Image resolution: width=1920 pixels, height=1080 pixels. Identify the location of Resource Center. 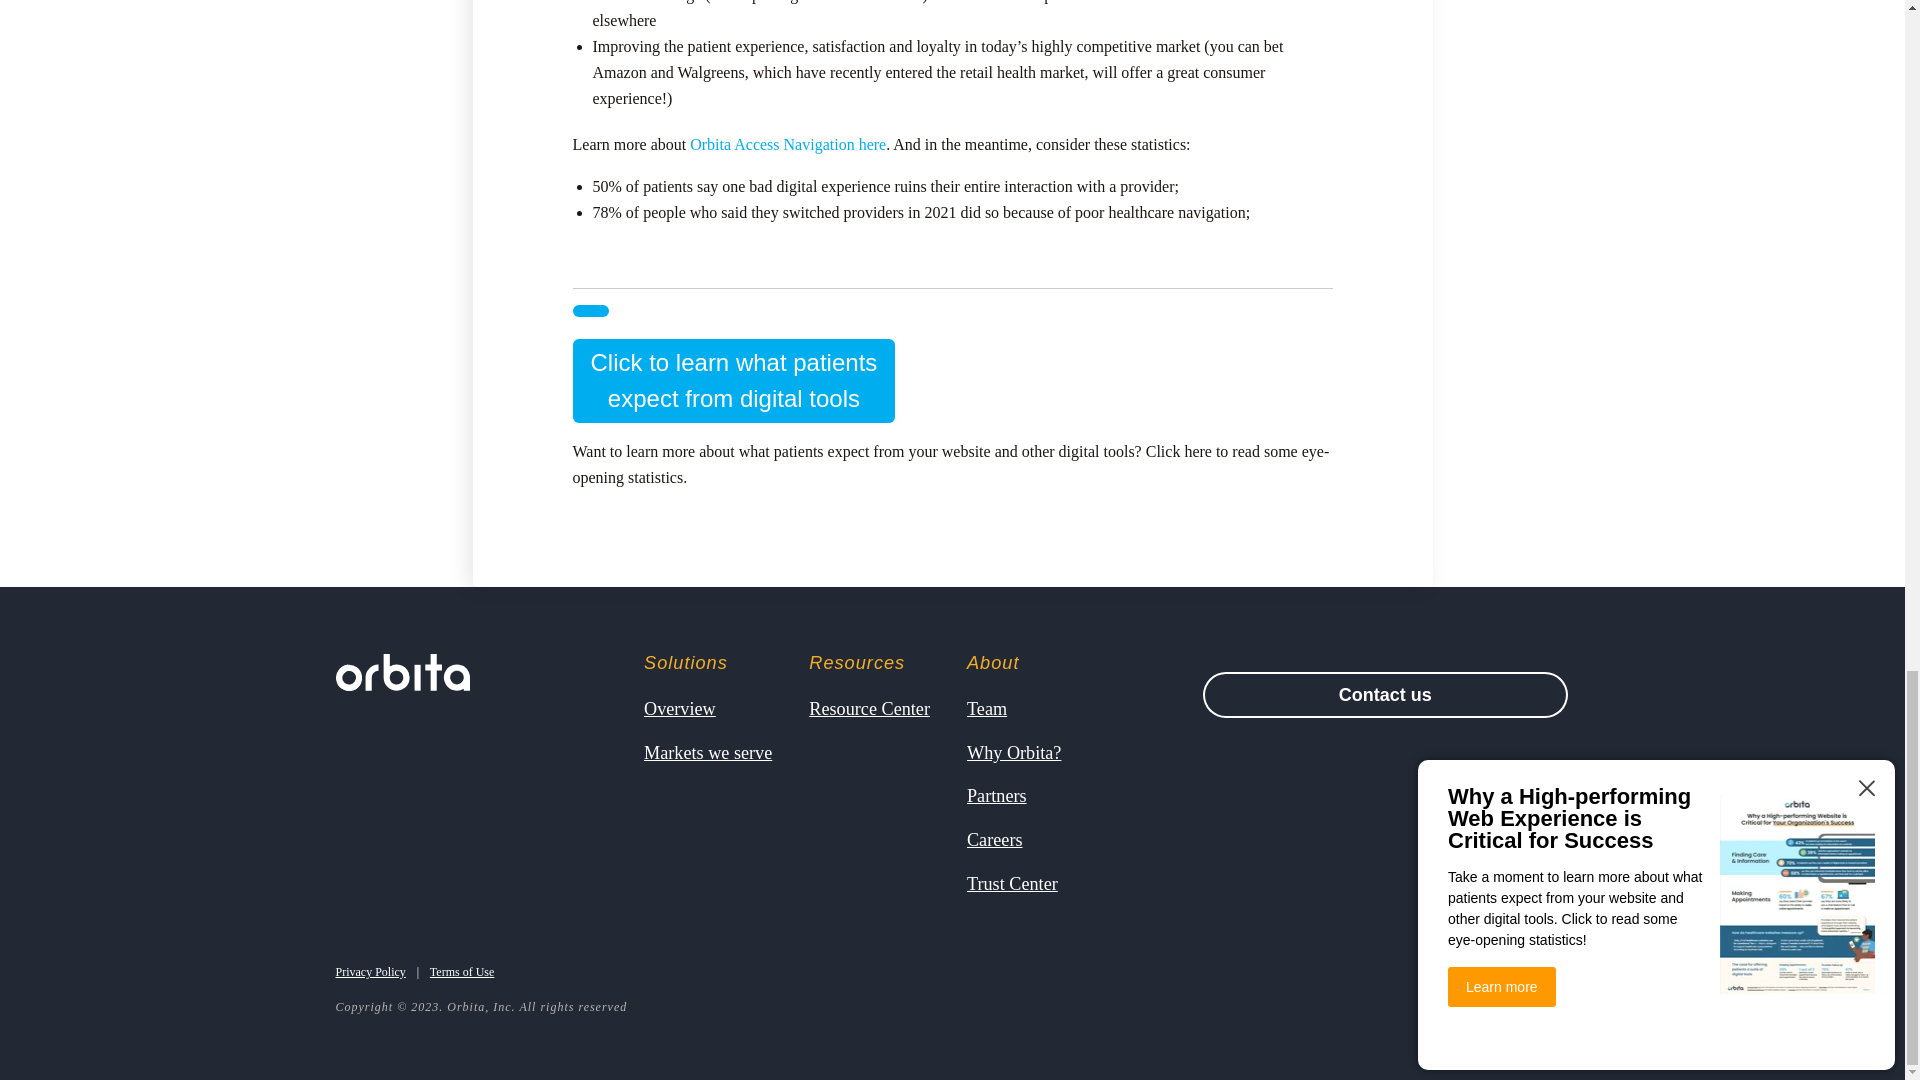
(733, 381).